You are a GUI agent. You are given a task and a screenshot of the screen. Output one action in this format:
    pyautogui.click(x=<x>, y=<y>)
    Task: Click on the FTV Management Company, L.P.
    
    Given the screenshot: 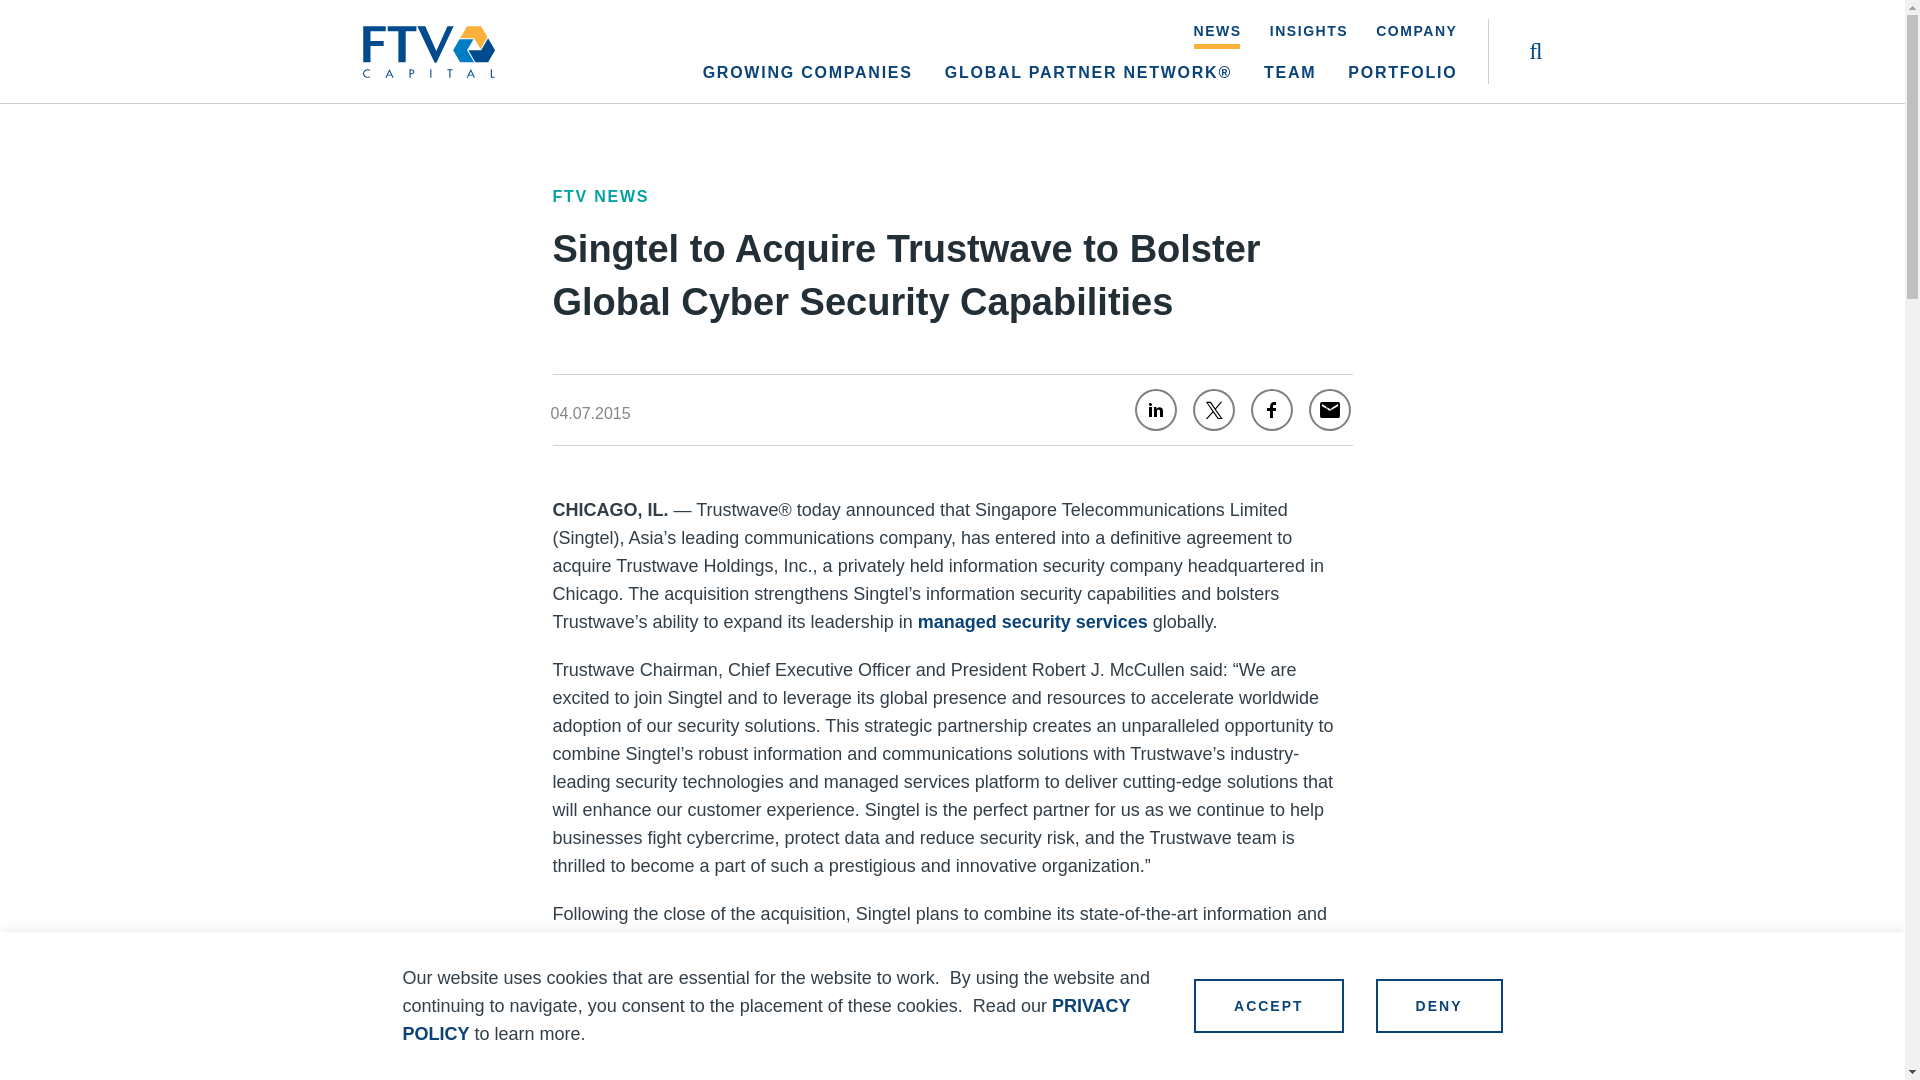 What is the action you would take?
    pyautogui.click(x=428, y=40)
    